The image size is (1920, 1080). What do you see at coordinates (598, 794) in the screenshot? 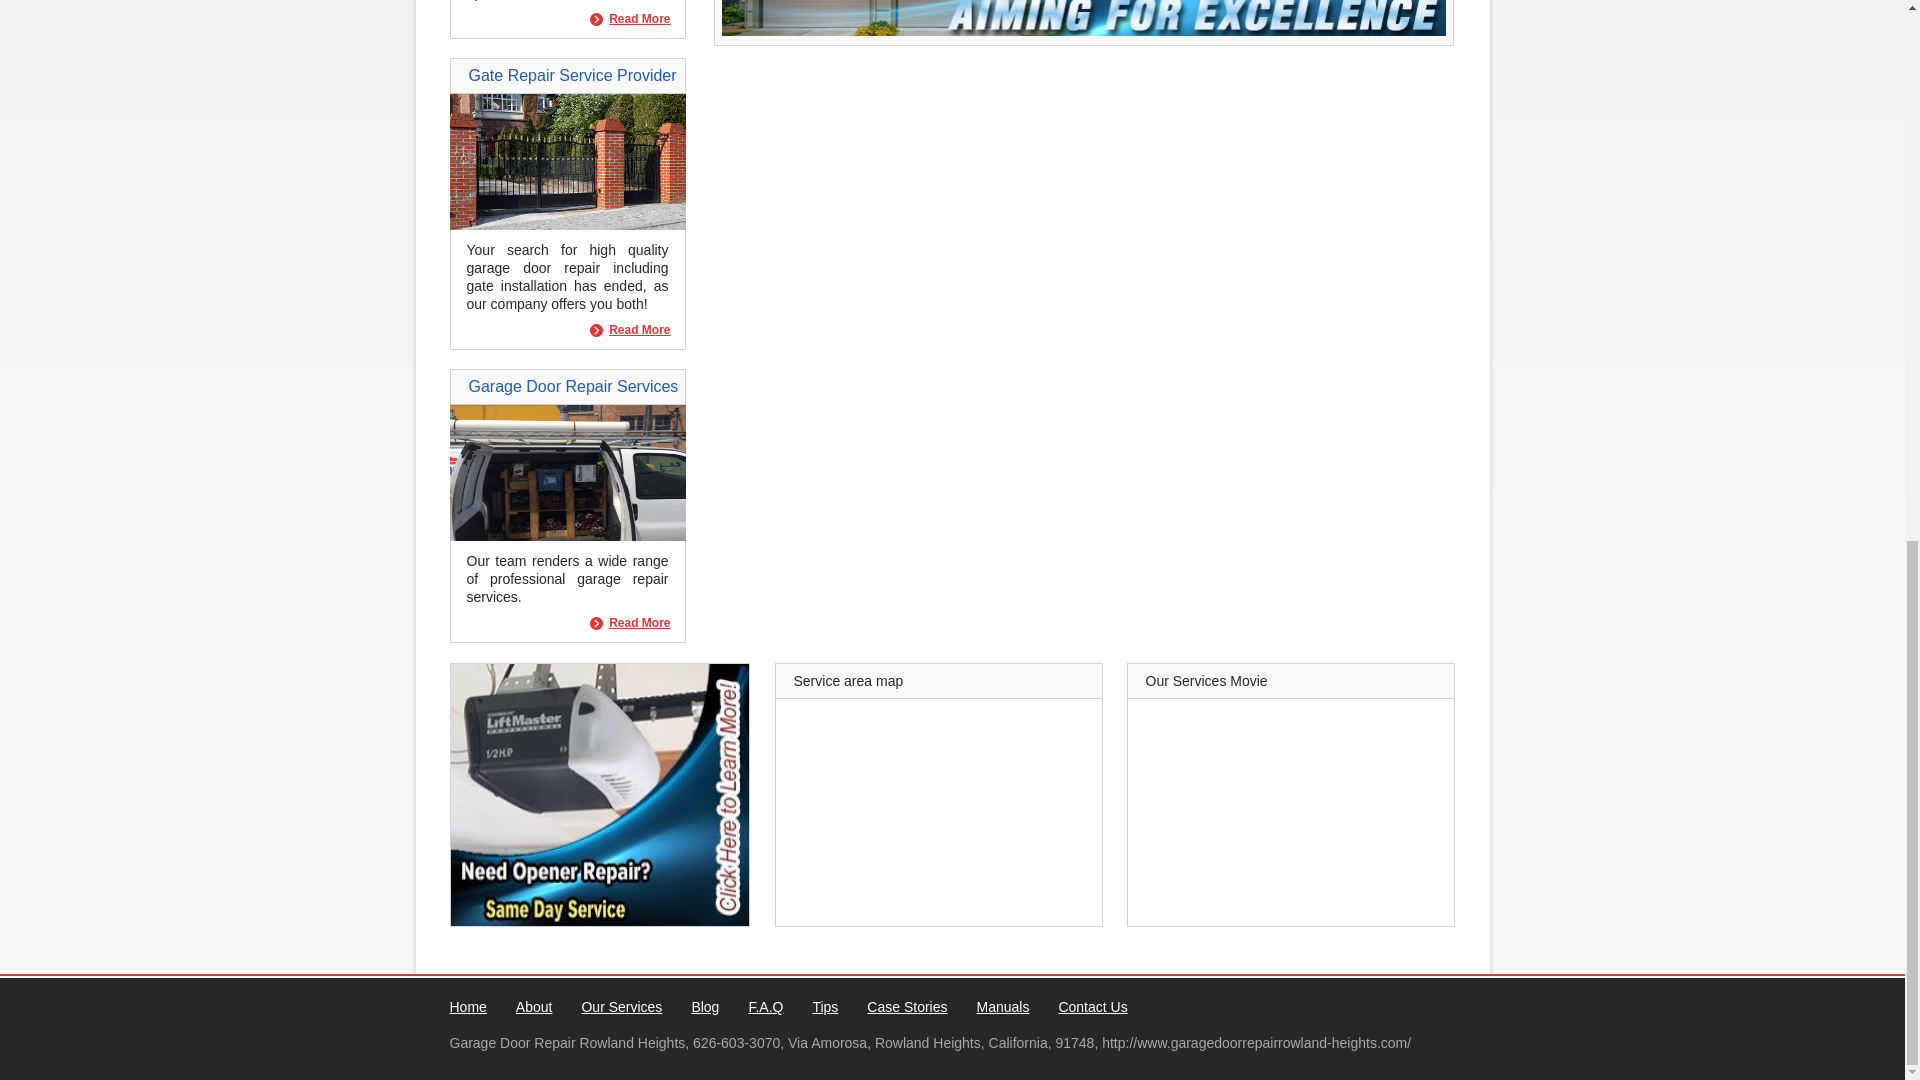
I see `Blog - Protecting the Garage from Weather Conditions` at bounding box center [598, 794].